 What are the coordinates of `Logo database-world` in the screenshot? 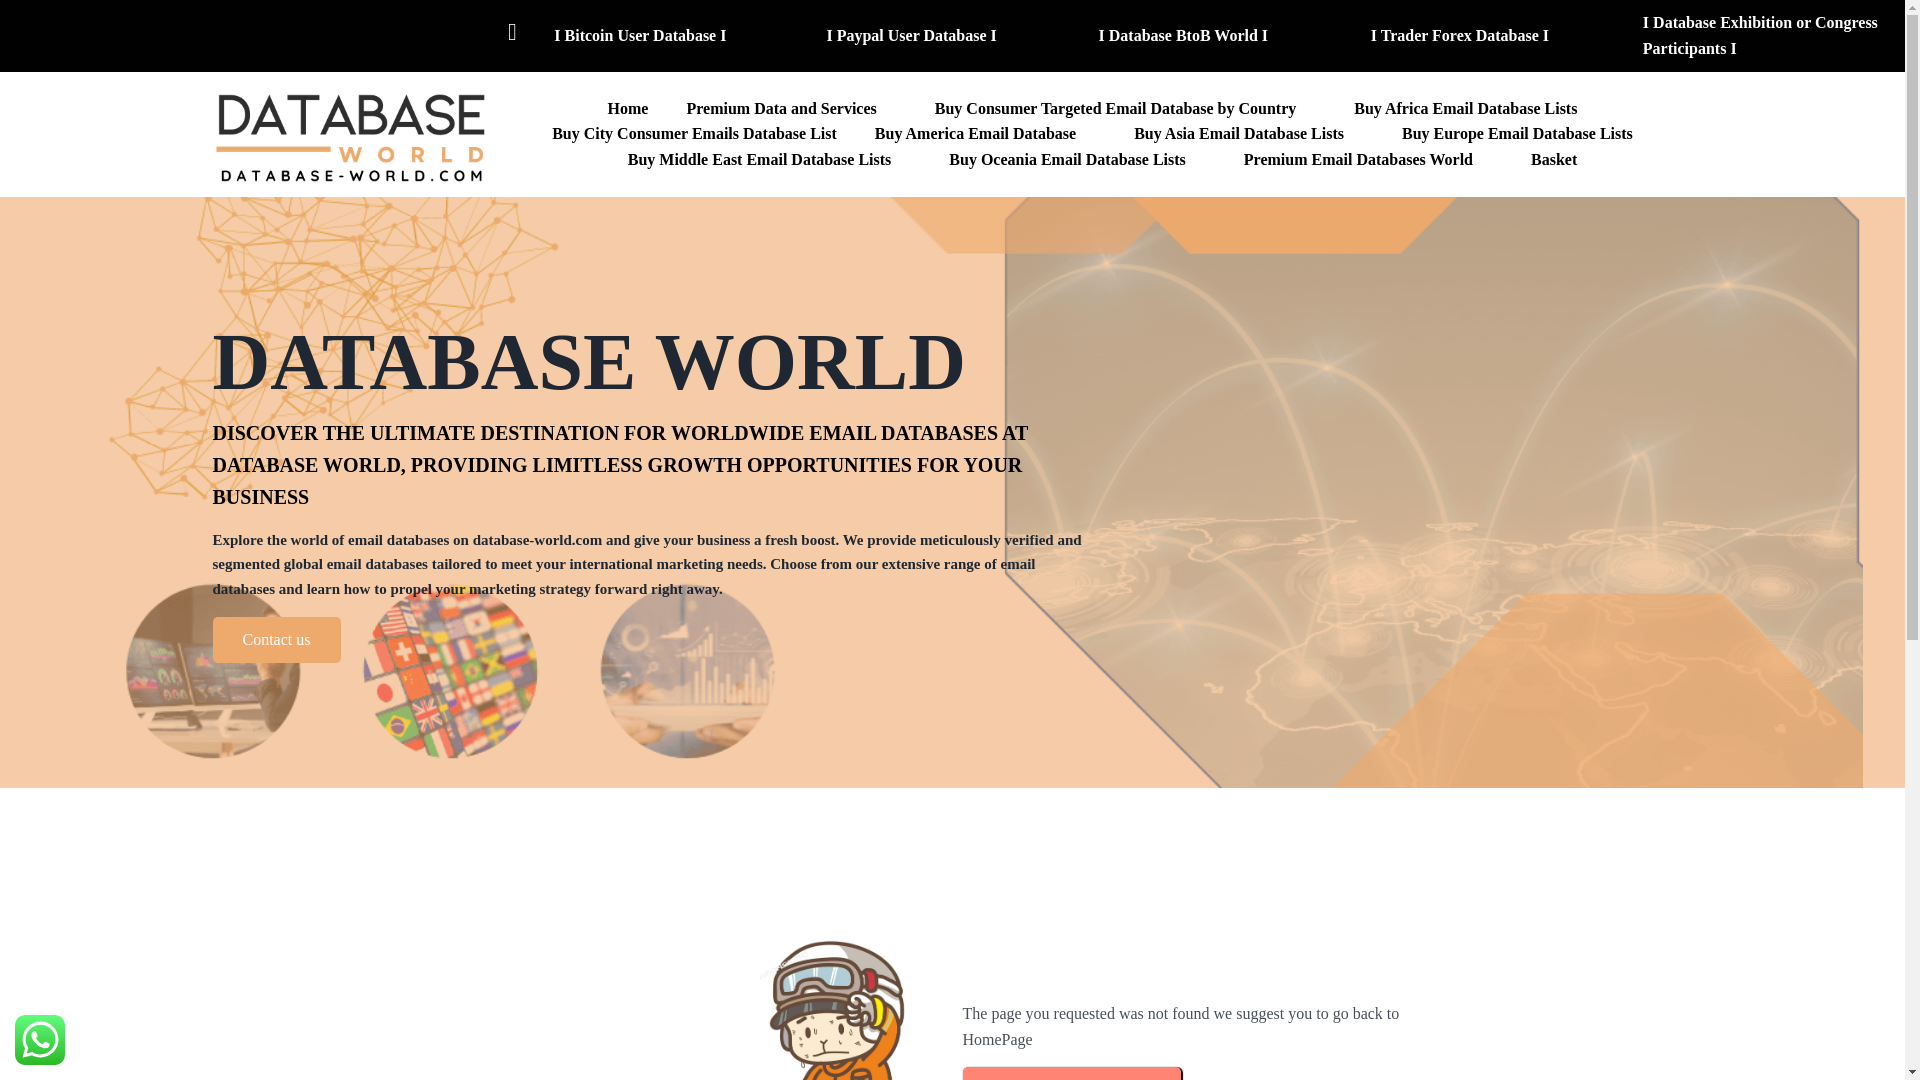 It's located at (351, 134).